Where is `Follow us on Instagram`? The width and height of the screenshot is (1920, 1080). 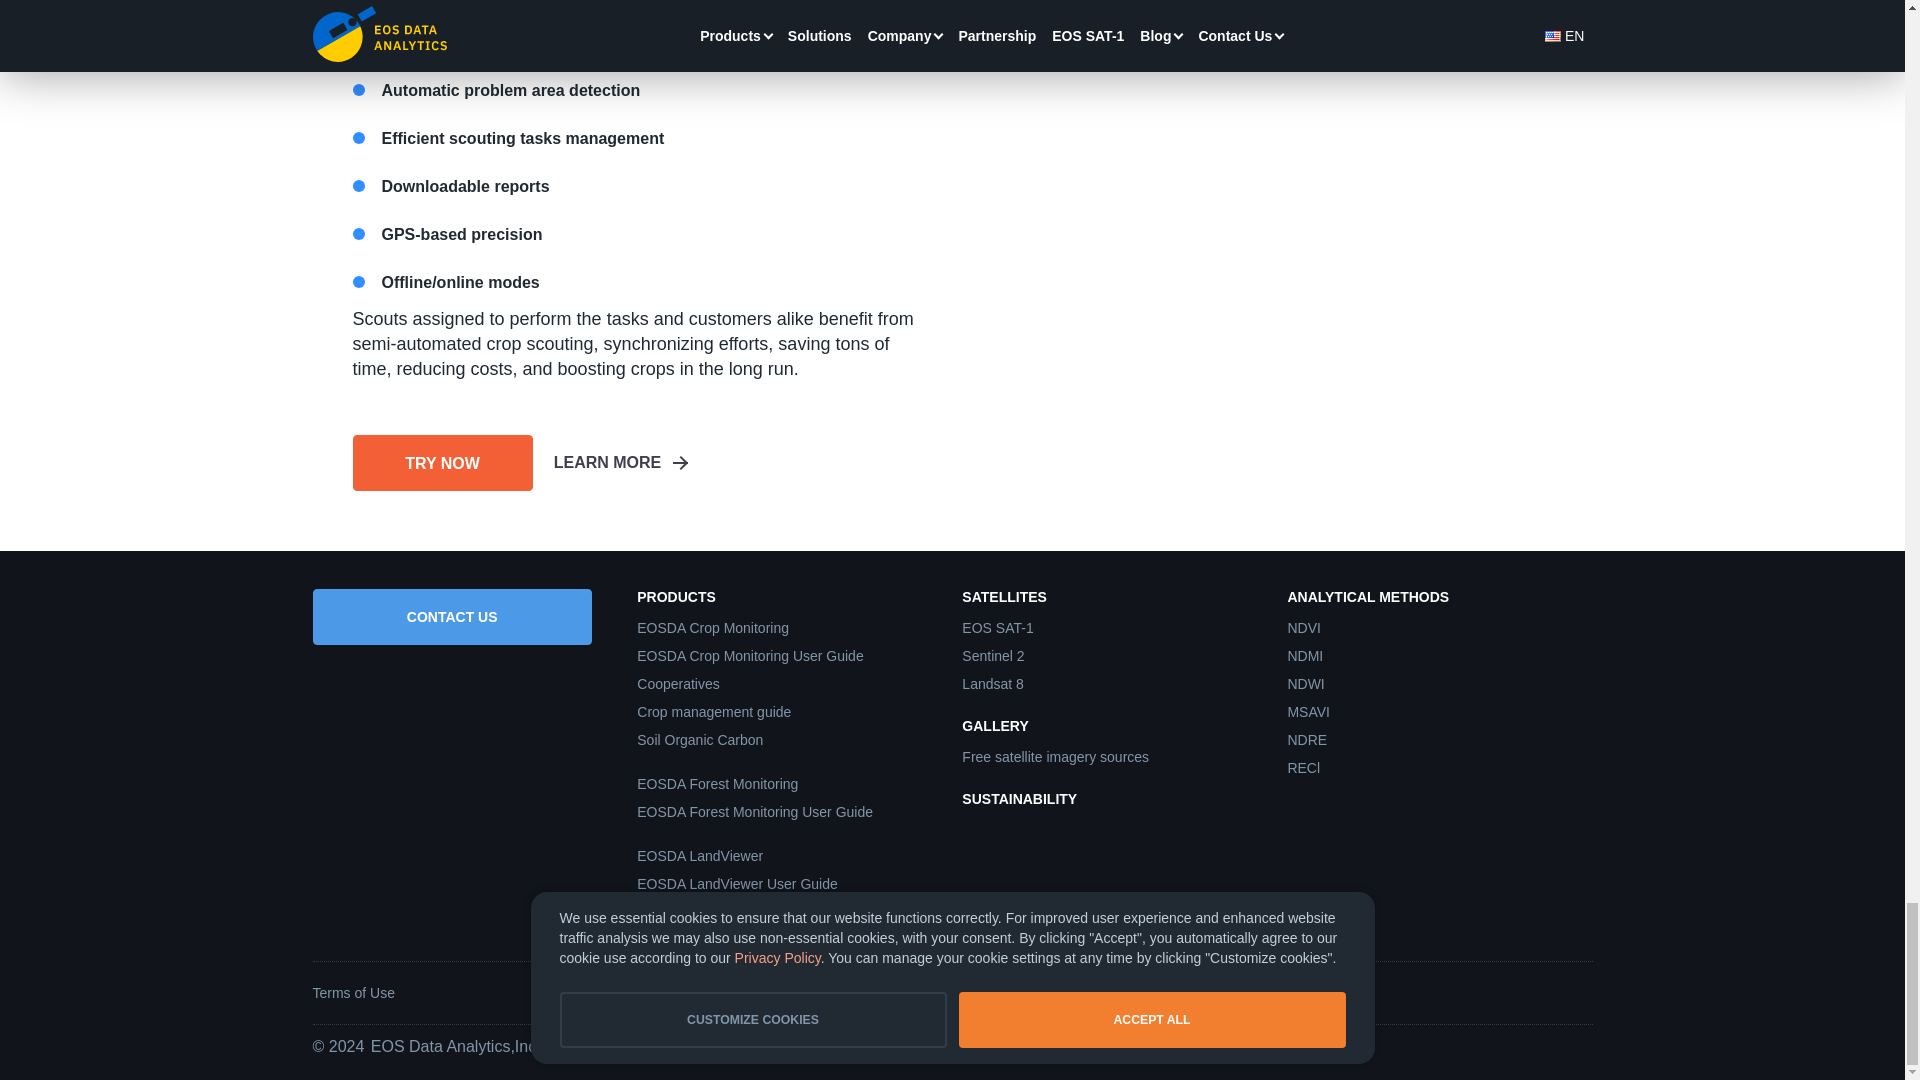 Follow us on Instagram is located at coordinates (1526, 992).